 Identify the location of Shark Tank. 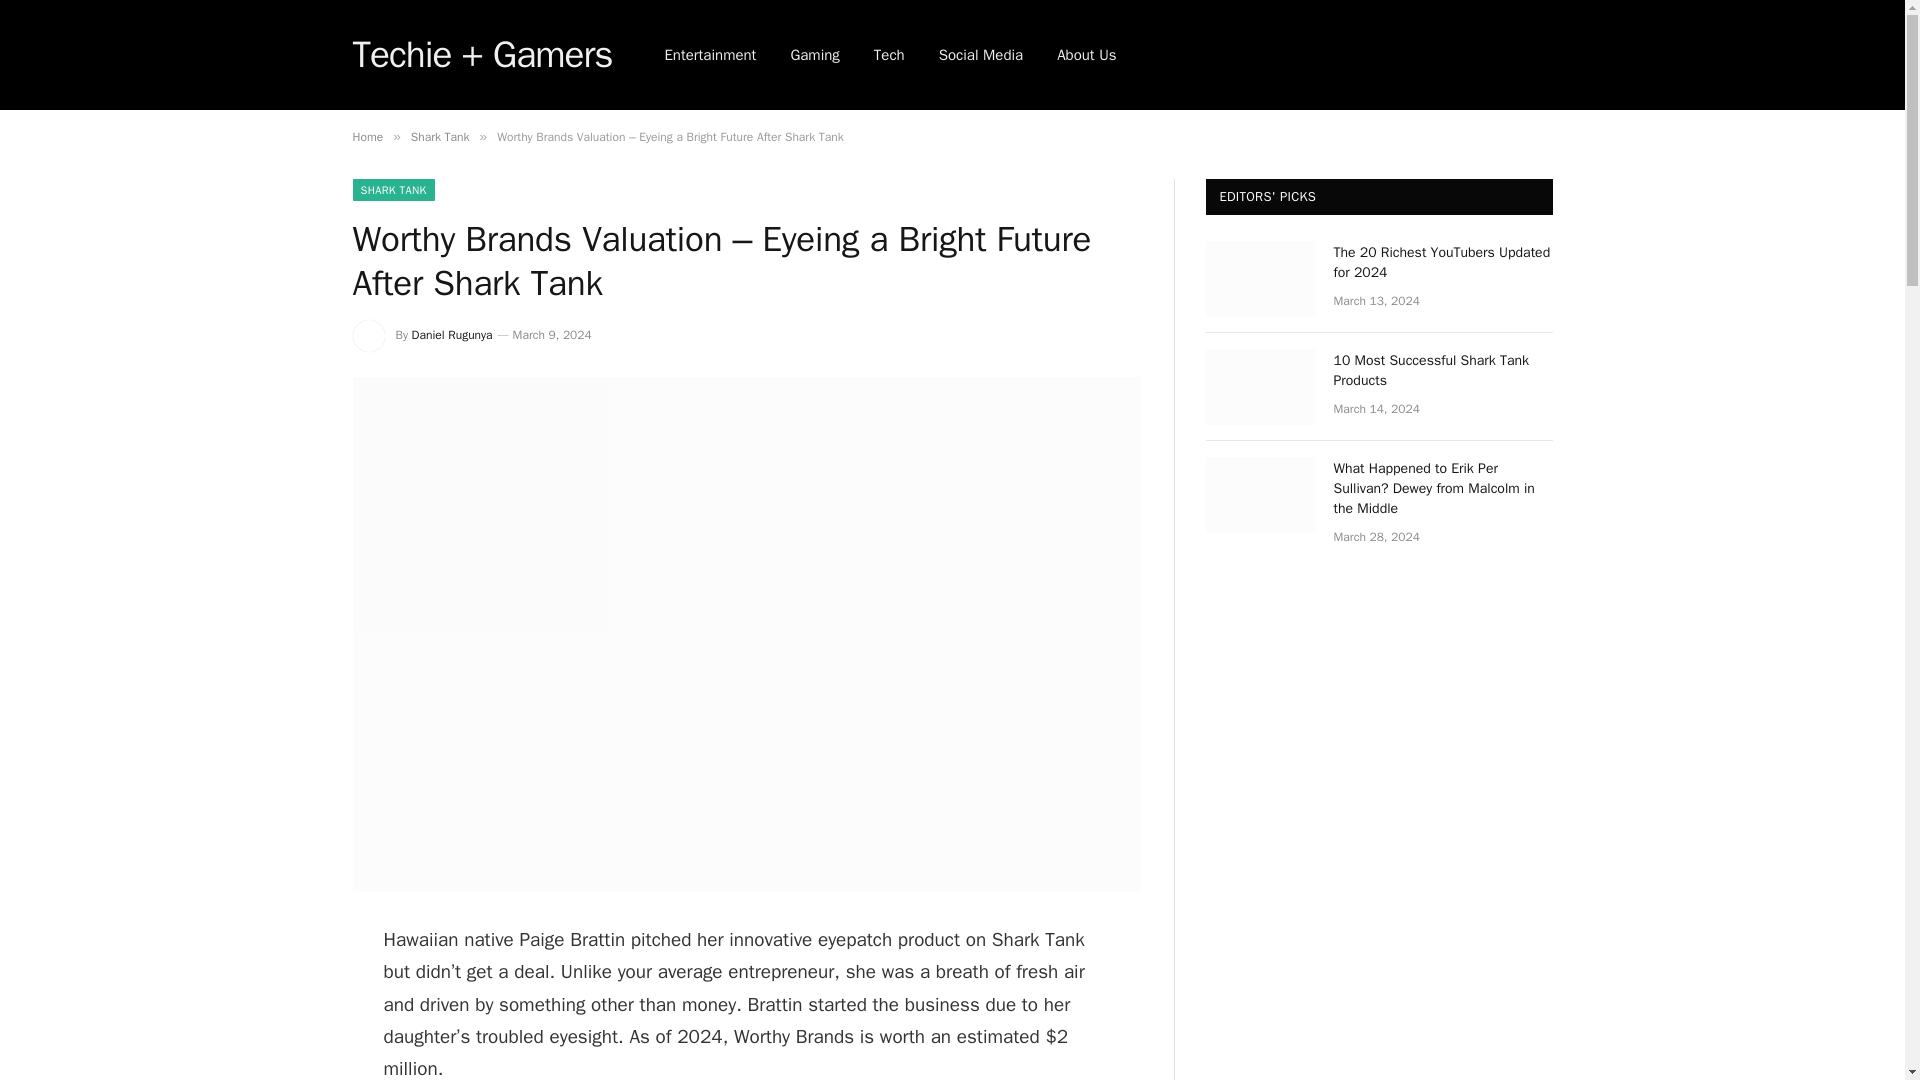
(440, 136).